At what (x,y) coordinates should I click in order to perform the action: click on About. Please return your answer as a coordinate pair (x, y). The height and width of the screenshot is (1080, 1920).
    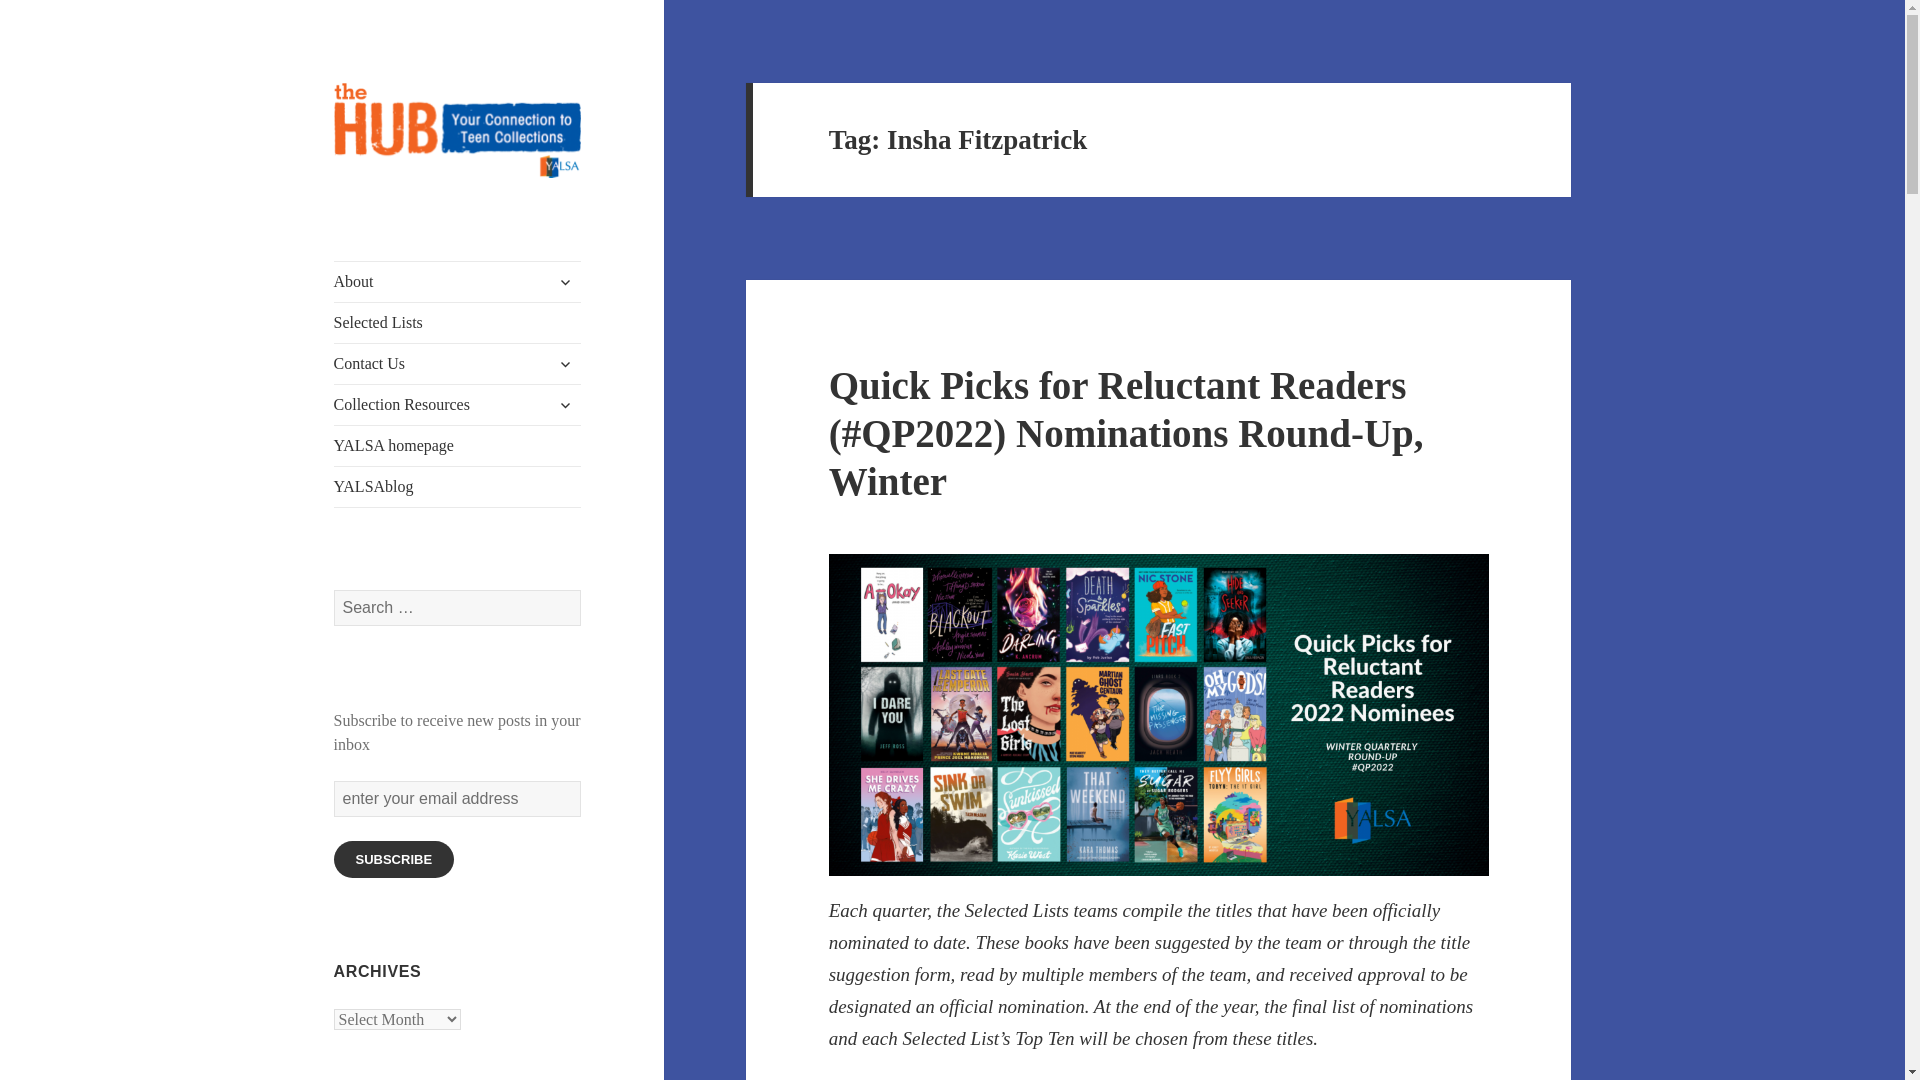
    Looking at the image, I should click on (458, 282).